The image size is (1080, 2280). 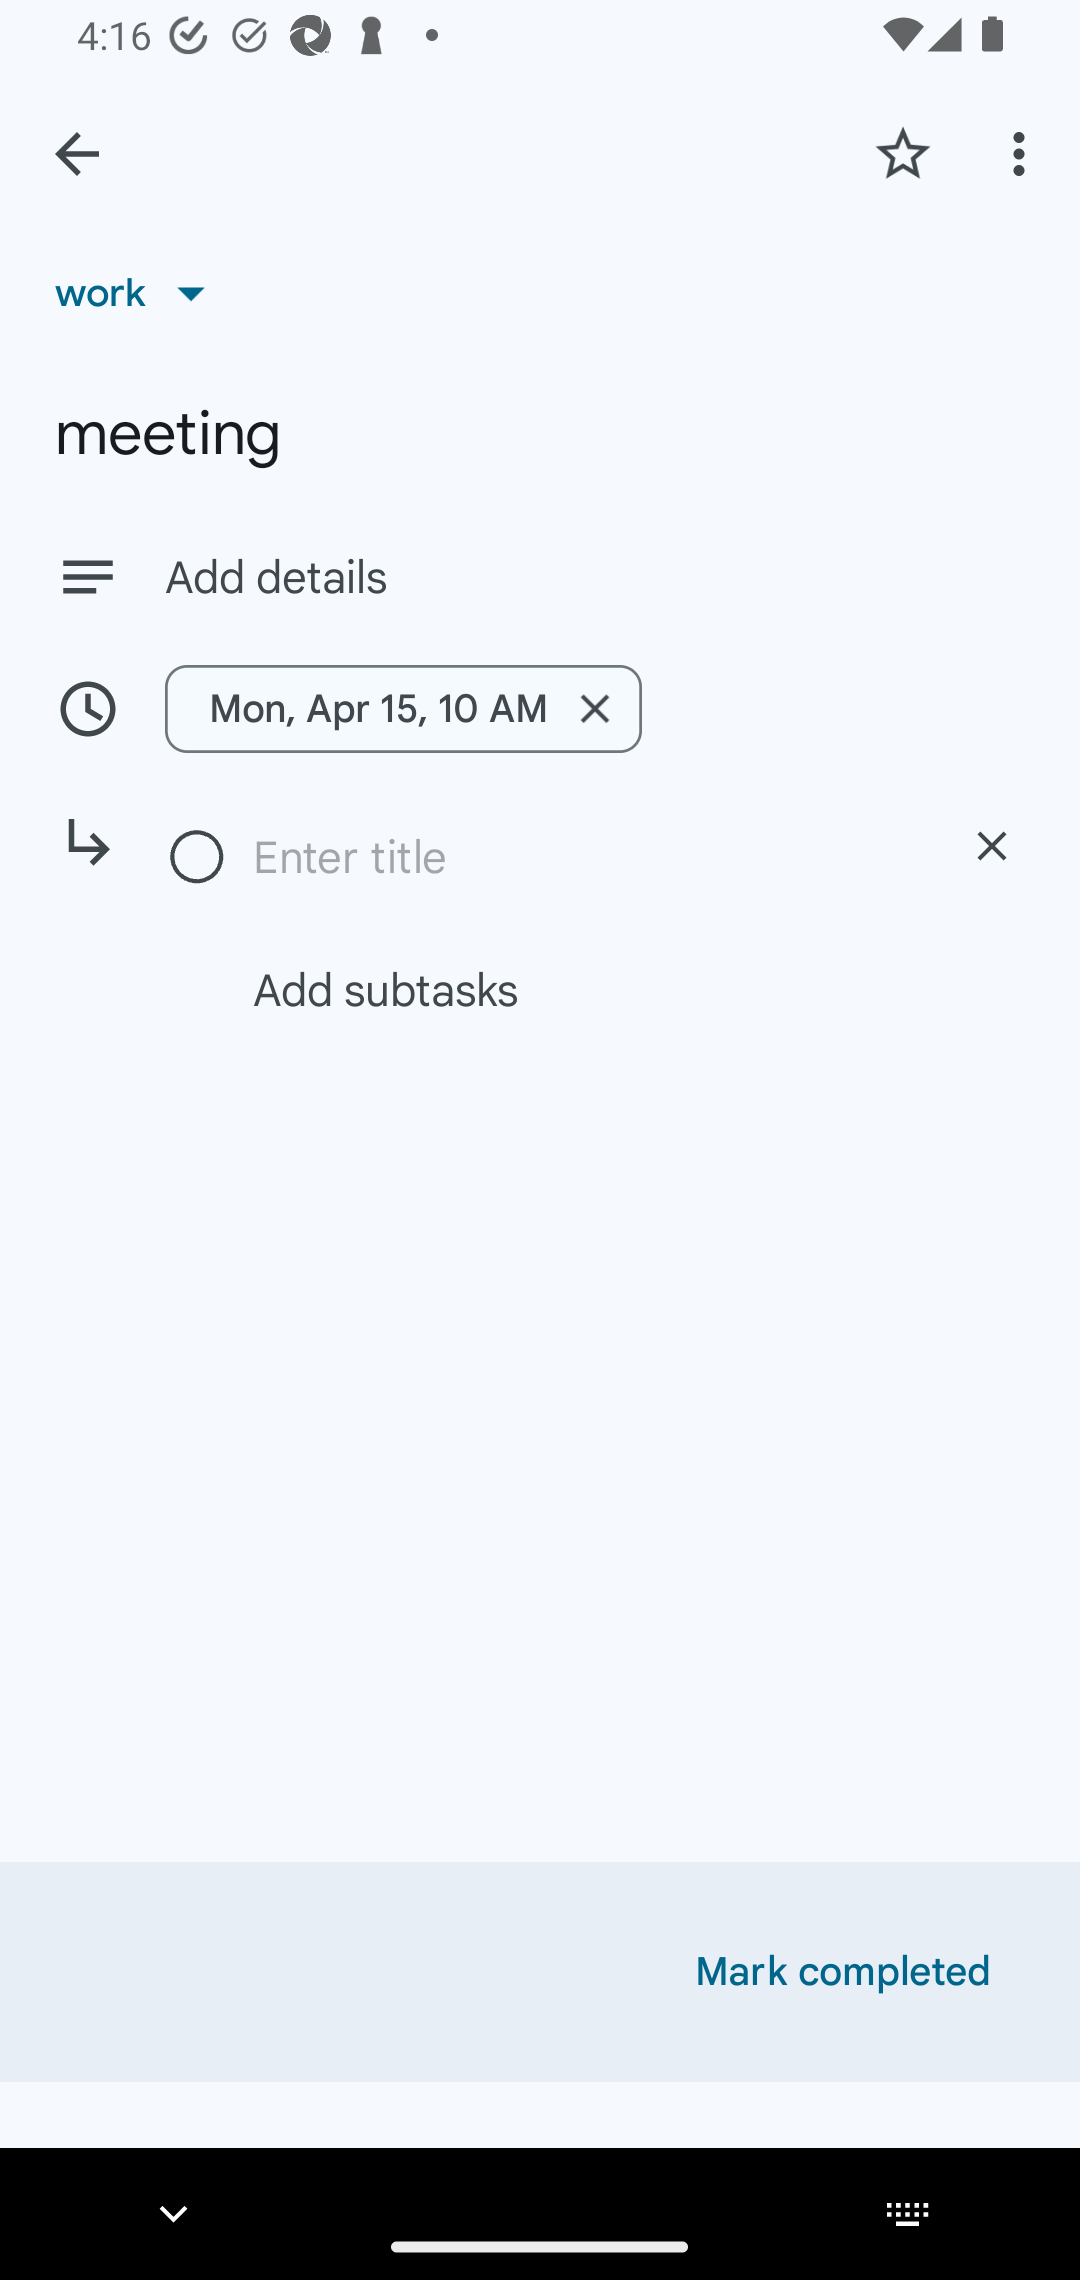 I want to click on More options, so click(x=1024, y=153).